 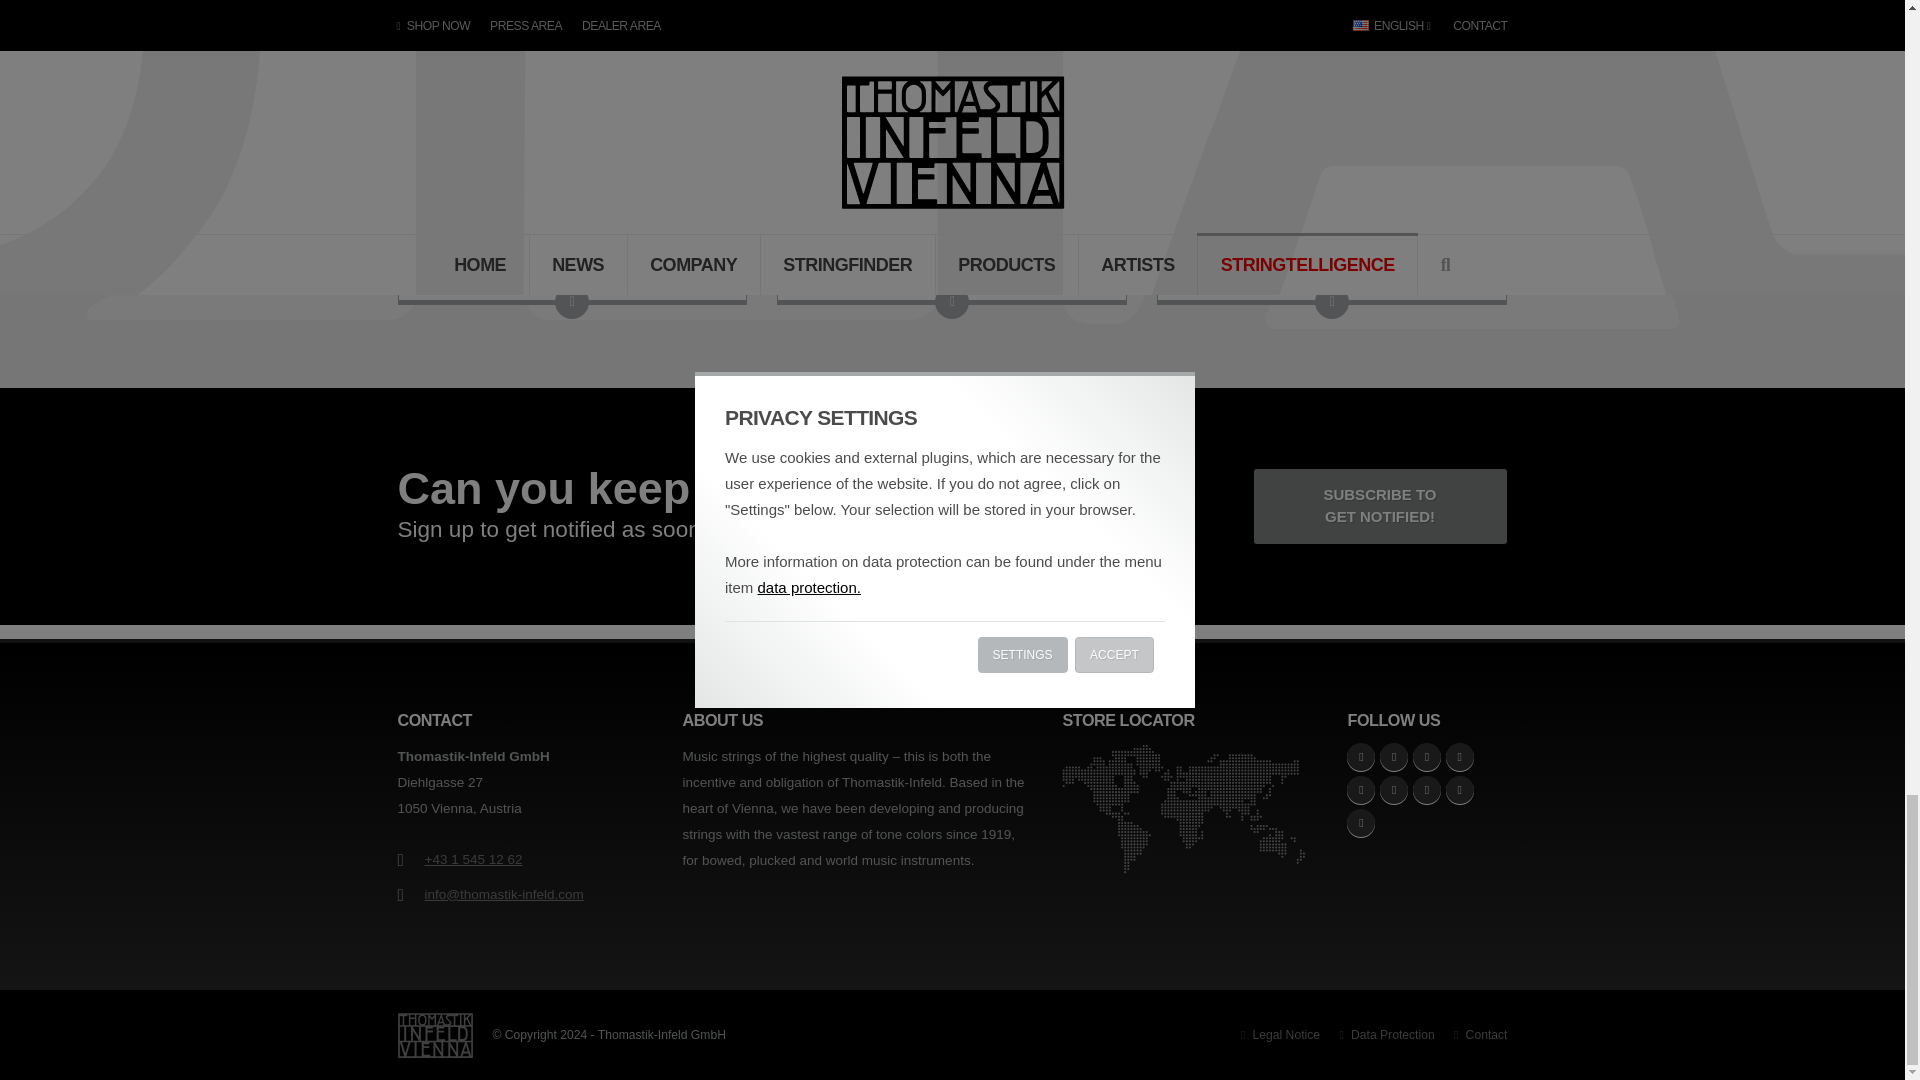 I want to click on TikTok, so click(x=1427, y=757).